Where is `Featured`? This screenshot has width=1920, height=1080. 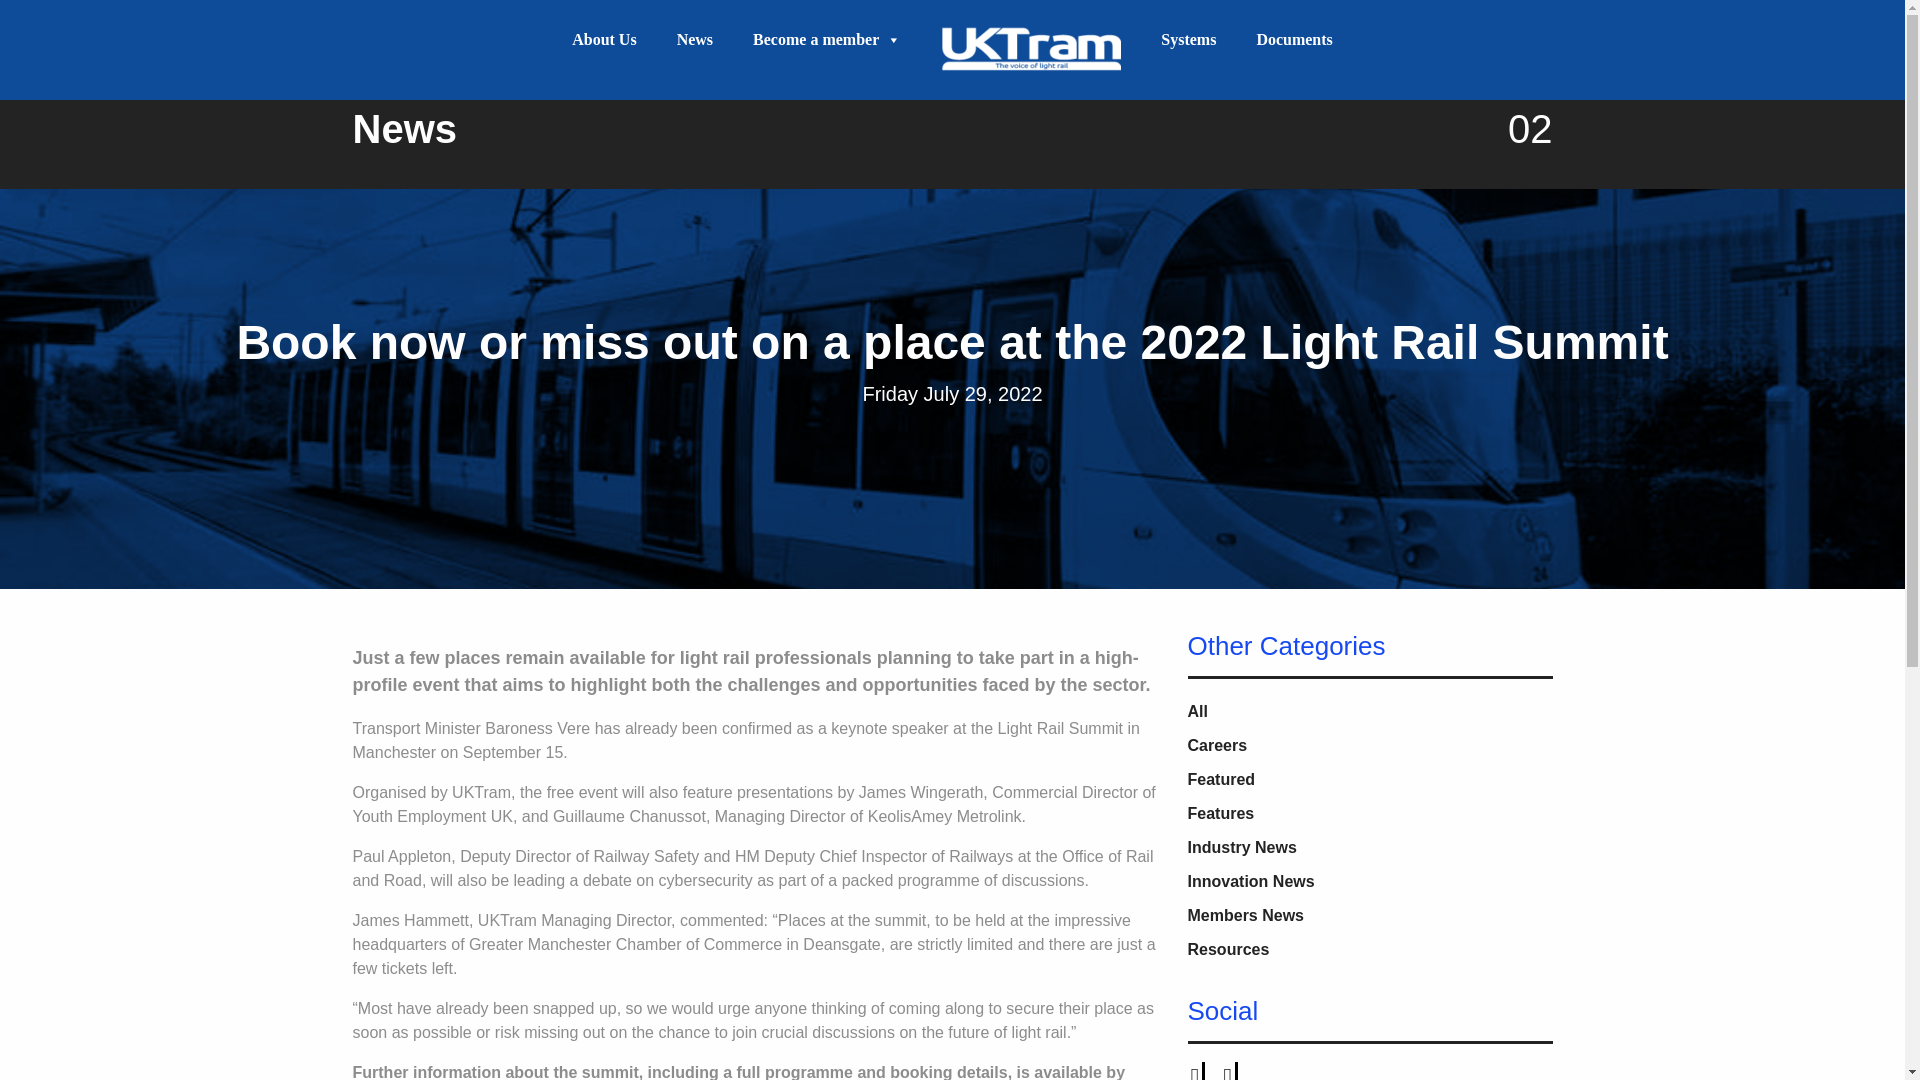 Featured is located at coordinates (1222, 778).